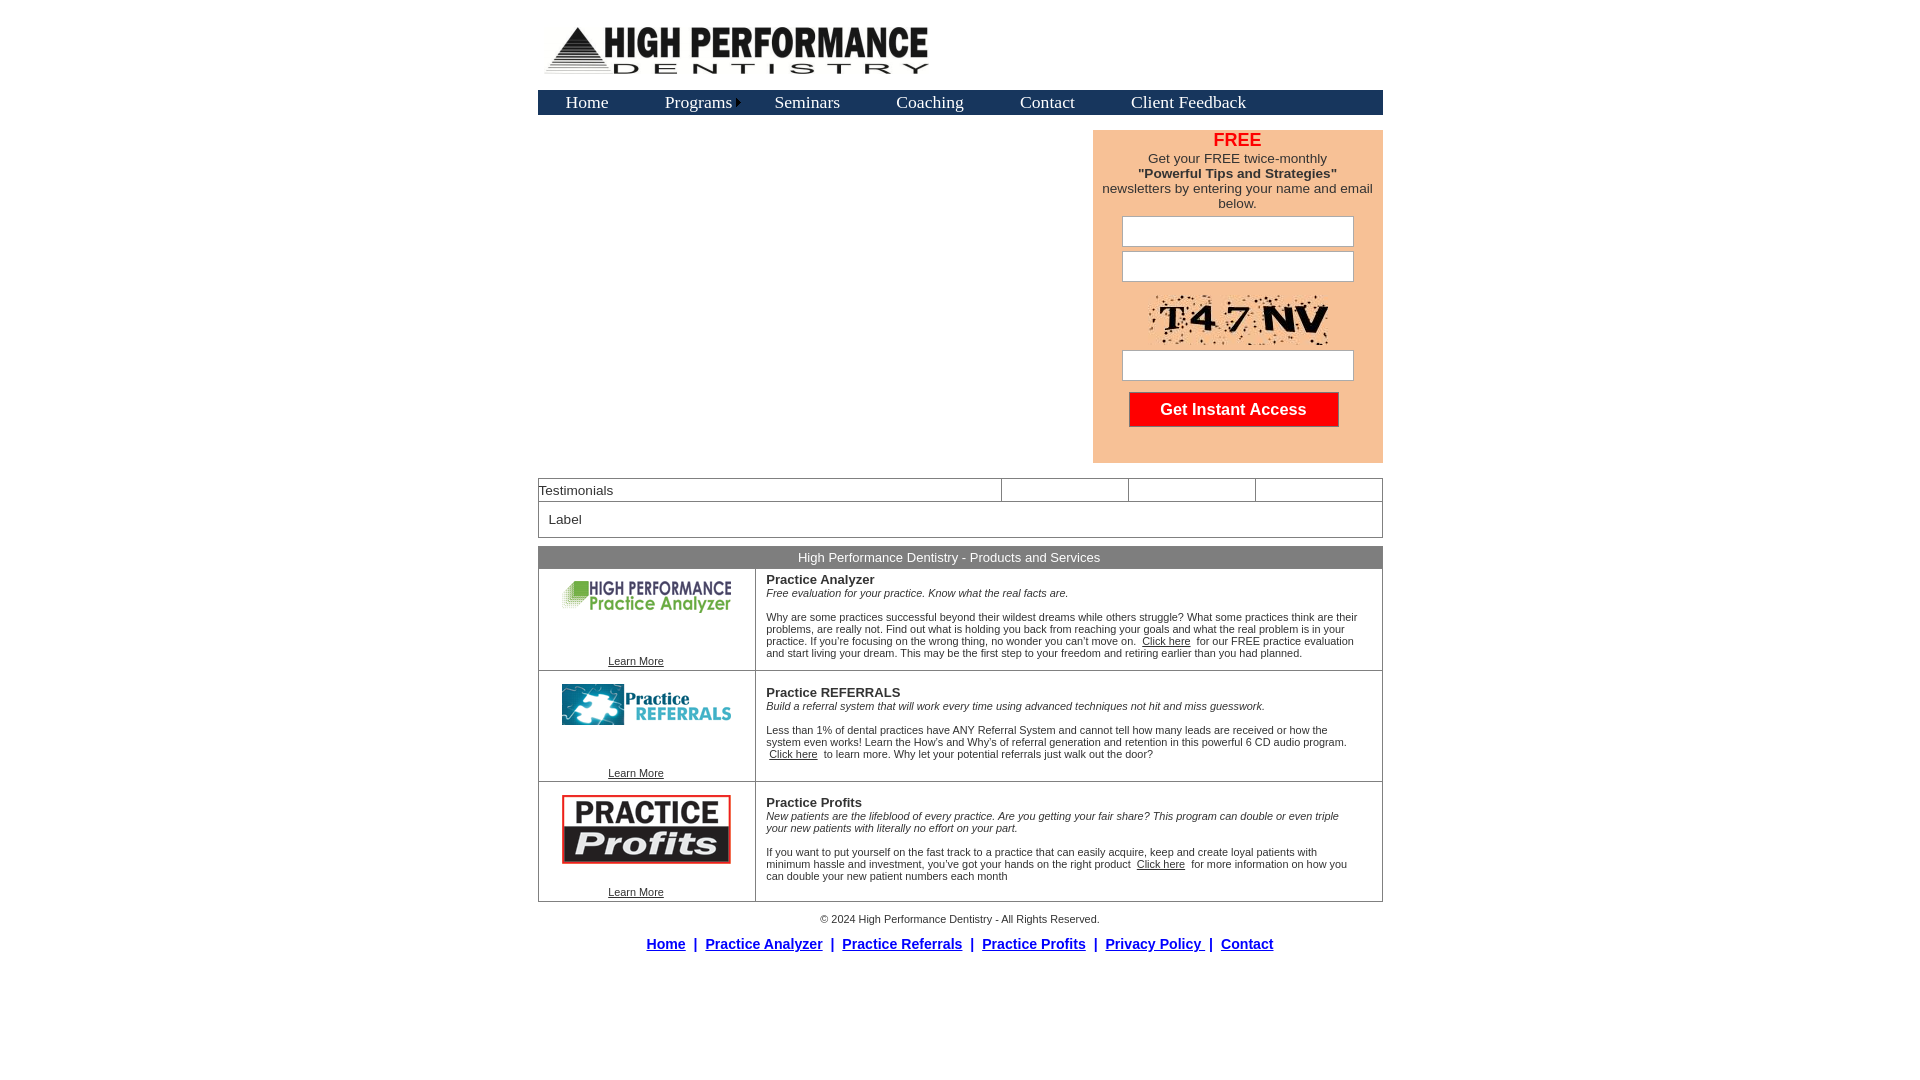 The image size is (1920, 1080). I want to click on Click here, so click(792, 754).